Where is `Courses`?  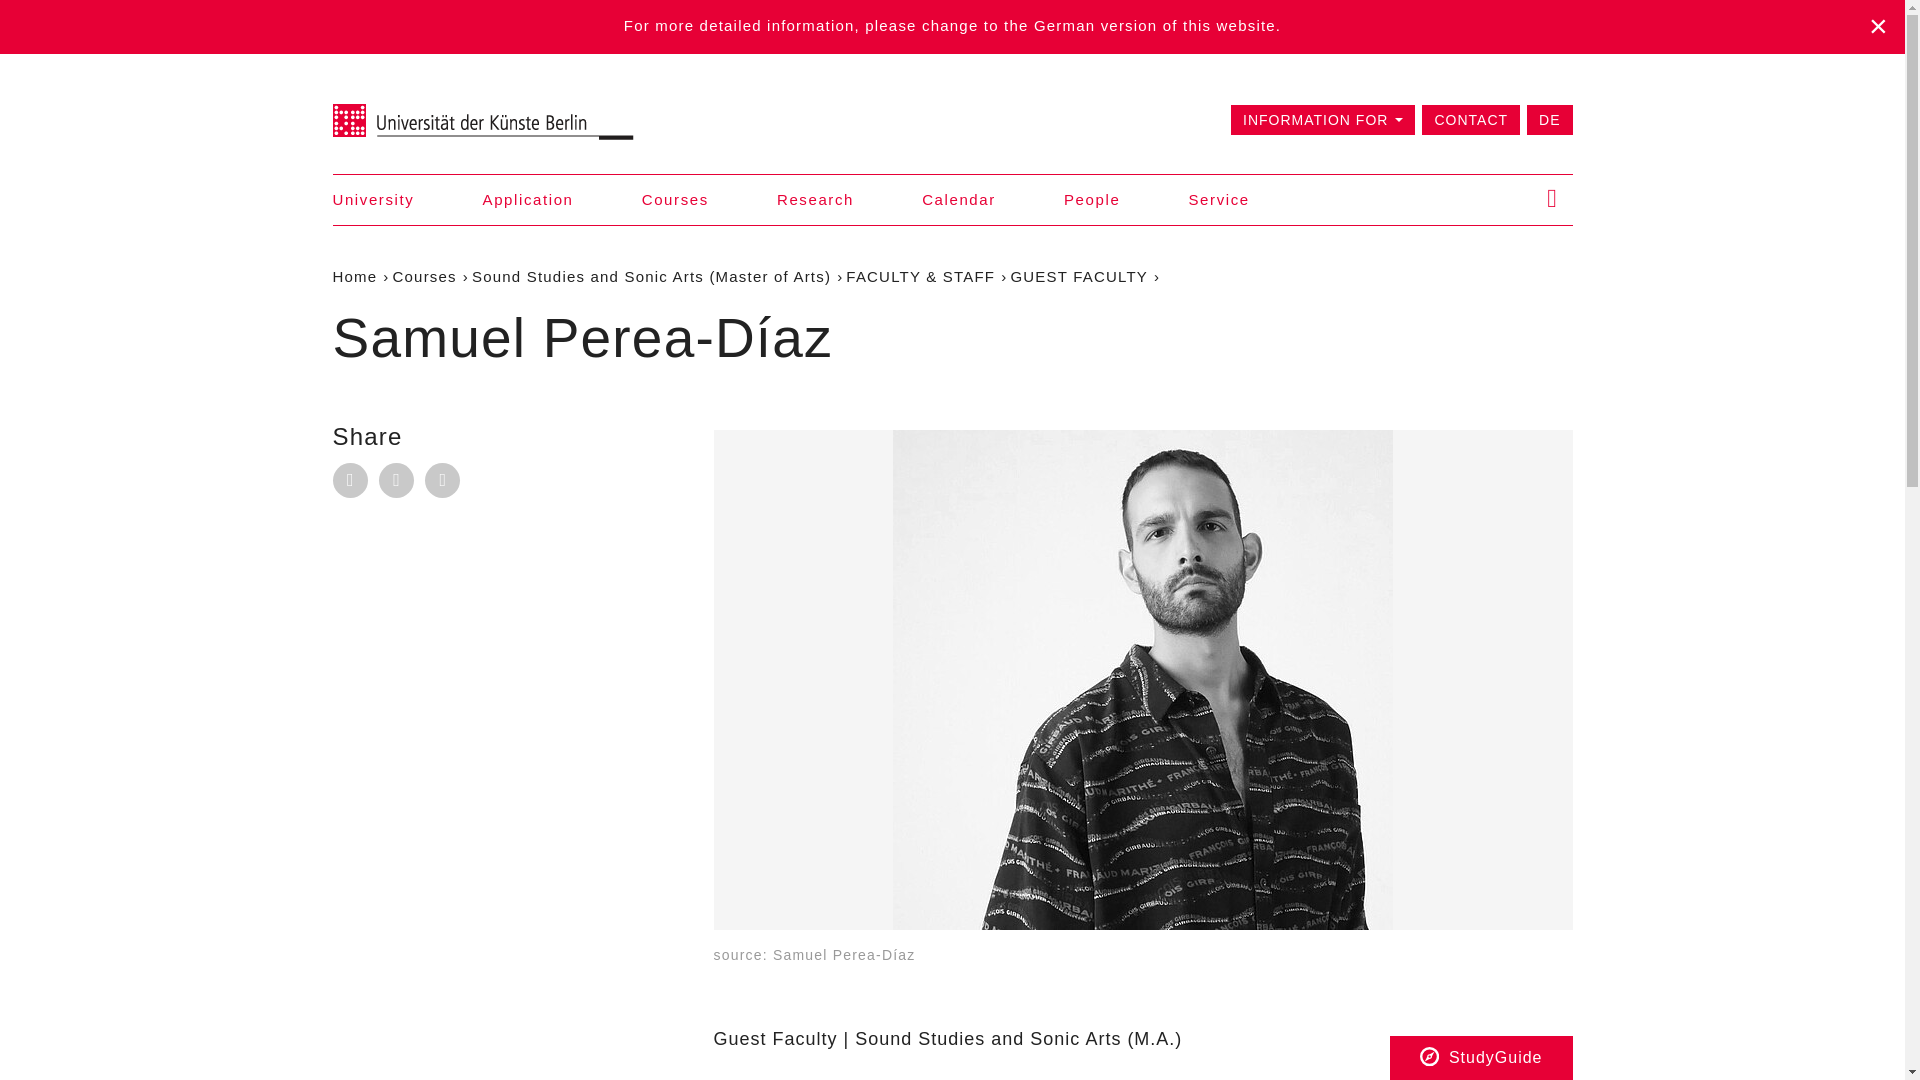 Courses is located at coordinates (674, 198).